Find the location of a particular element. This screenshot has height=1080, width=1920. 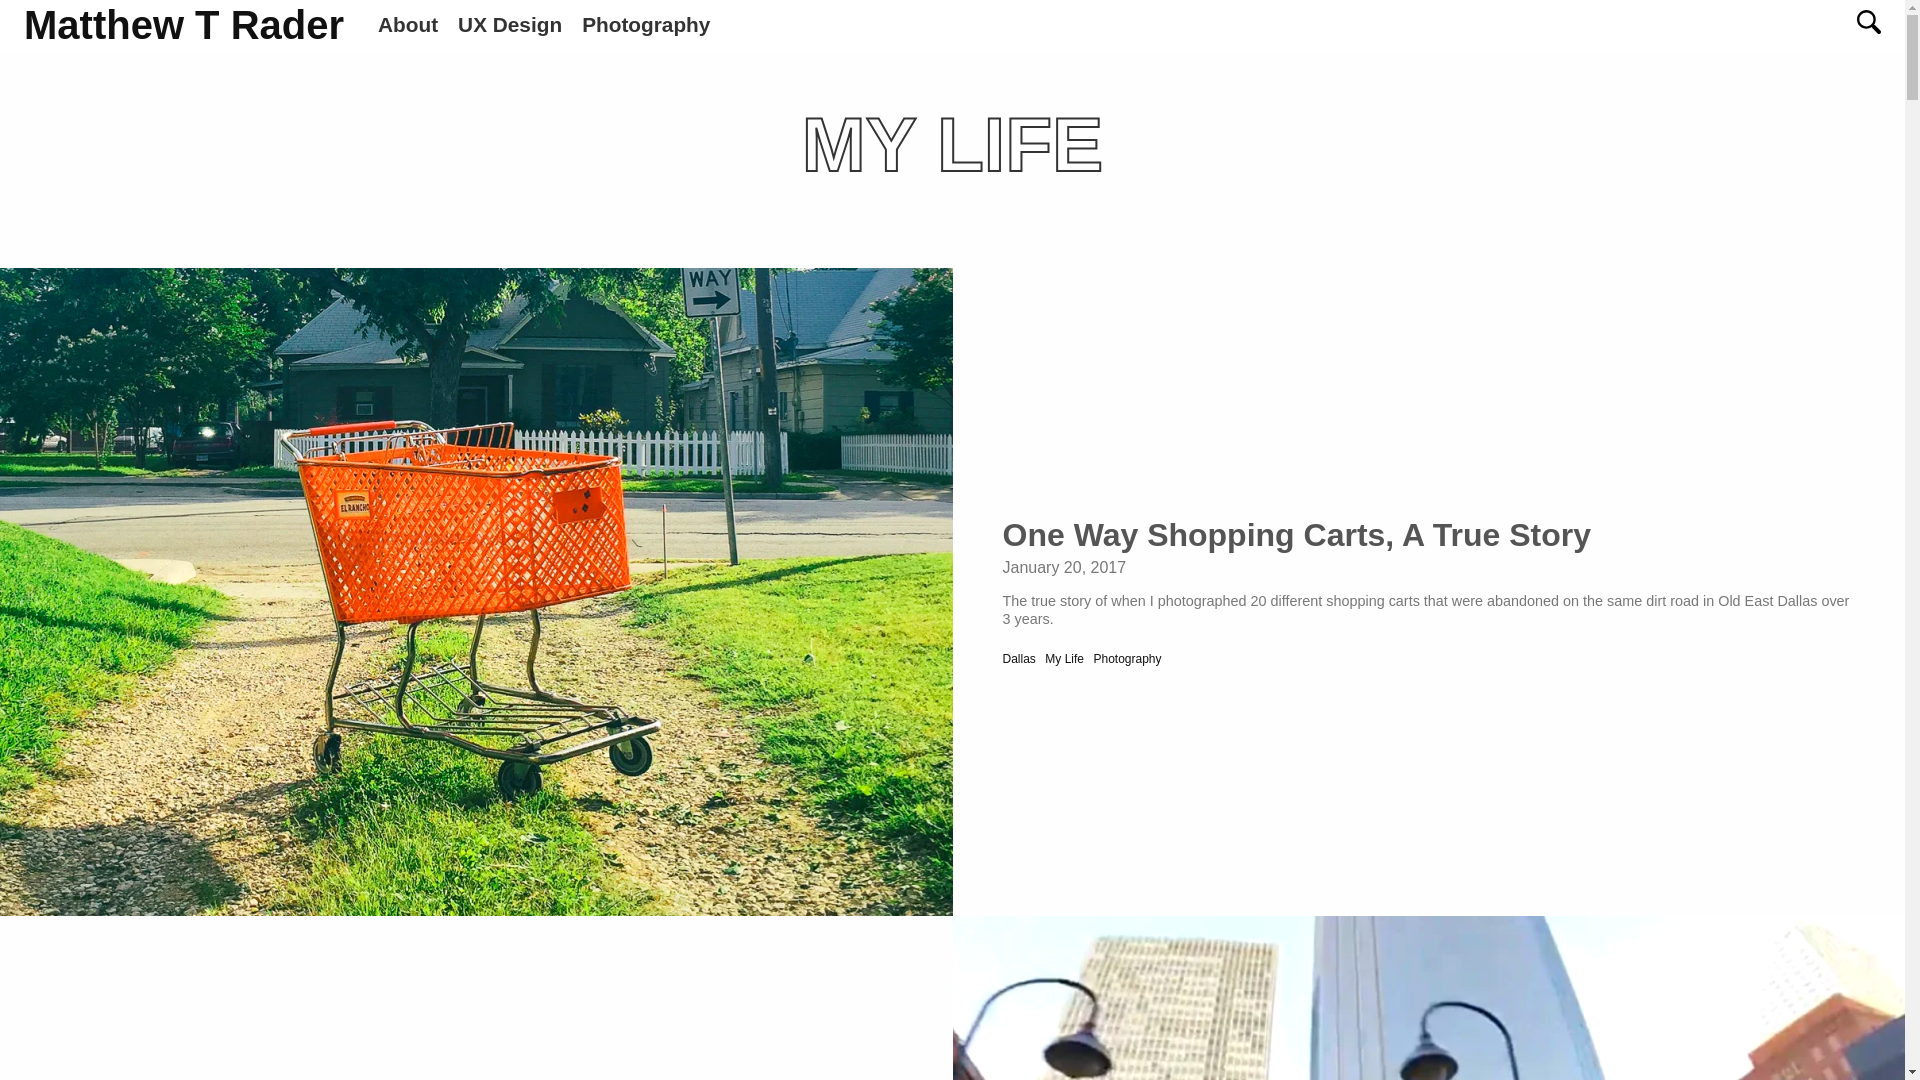

Search is located at coordinates (42, 16).